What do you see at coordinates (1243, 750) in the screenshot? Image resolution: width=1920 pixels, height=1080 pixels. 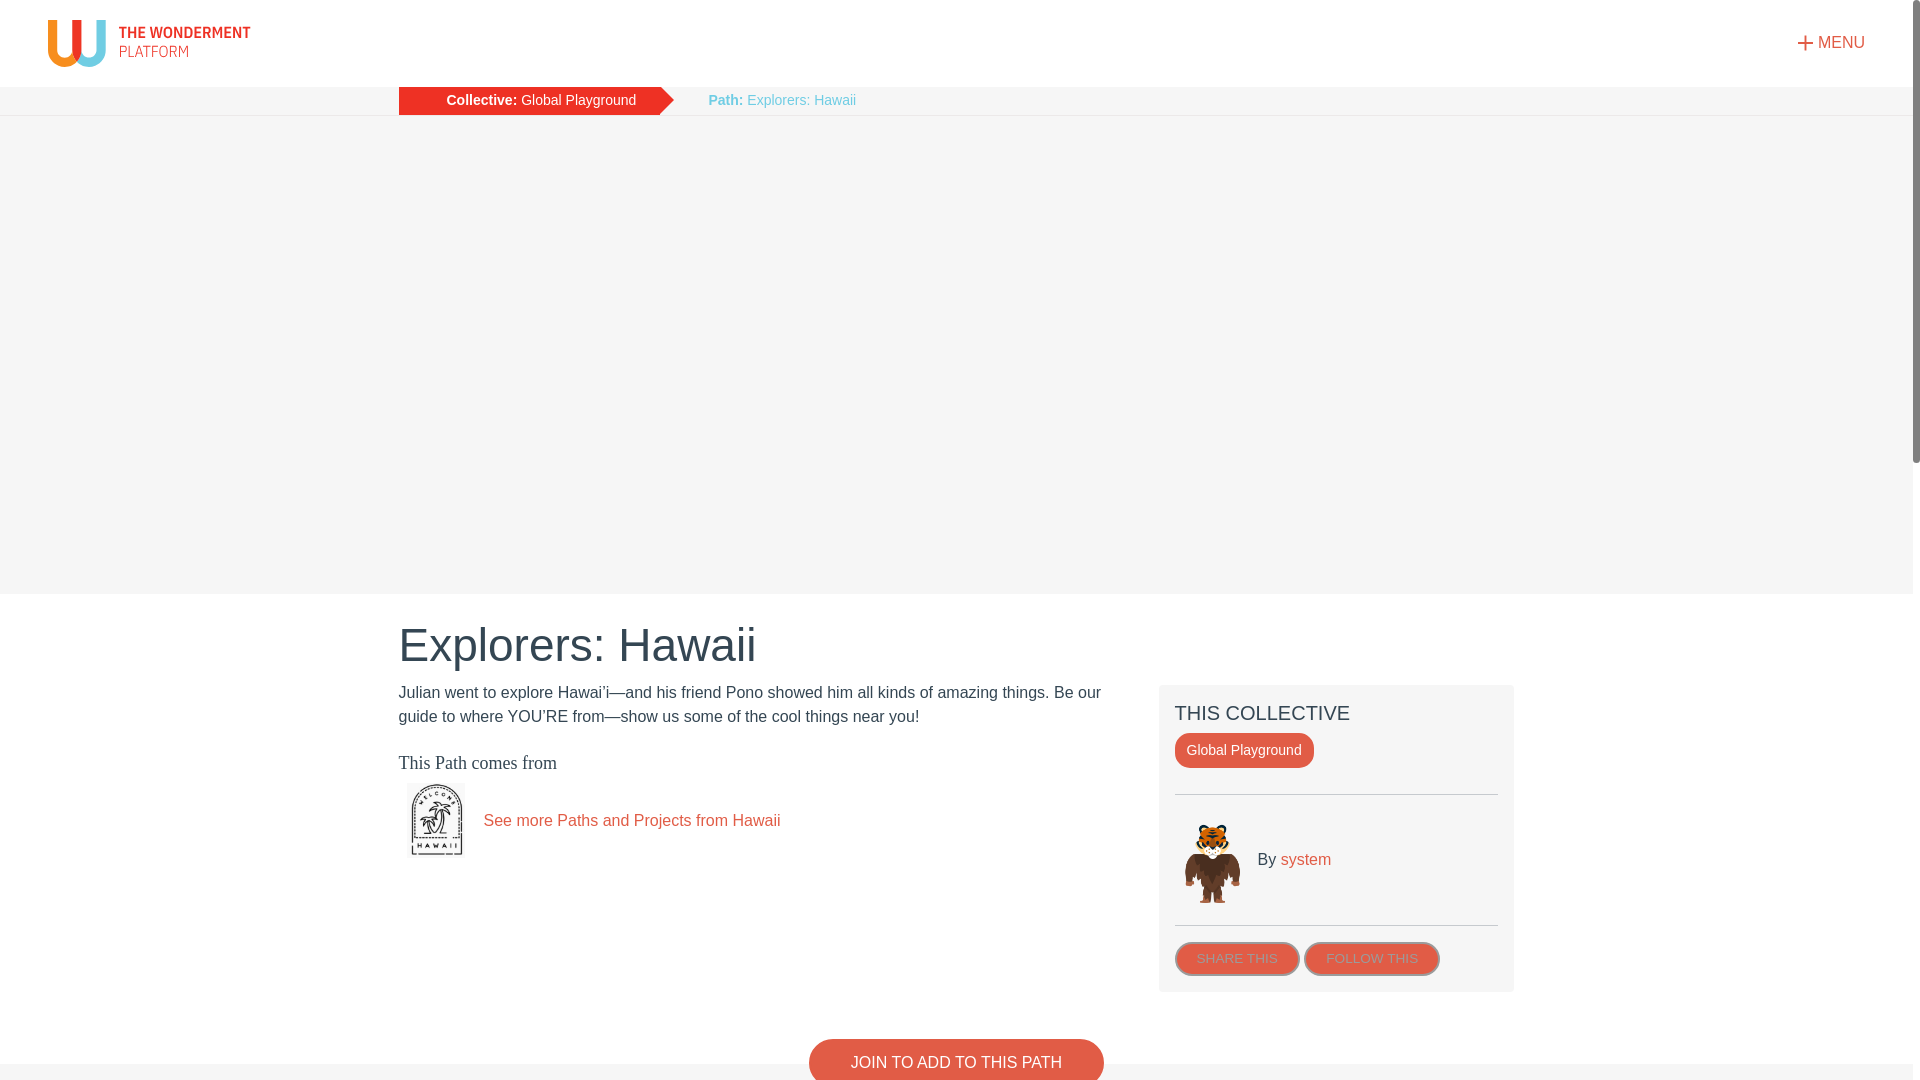 I see `Global Playground` at bounding box center [1243, 750].